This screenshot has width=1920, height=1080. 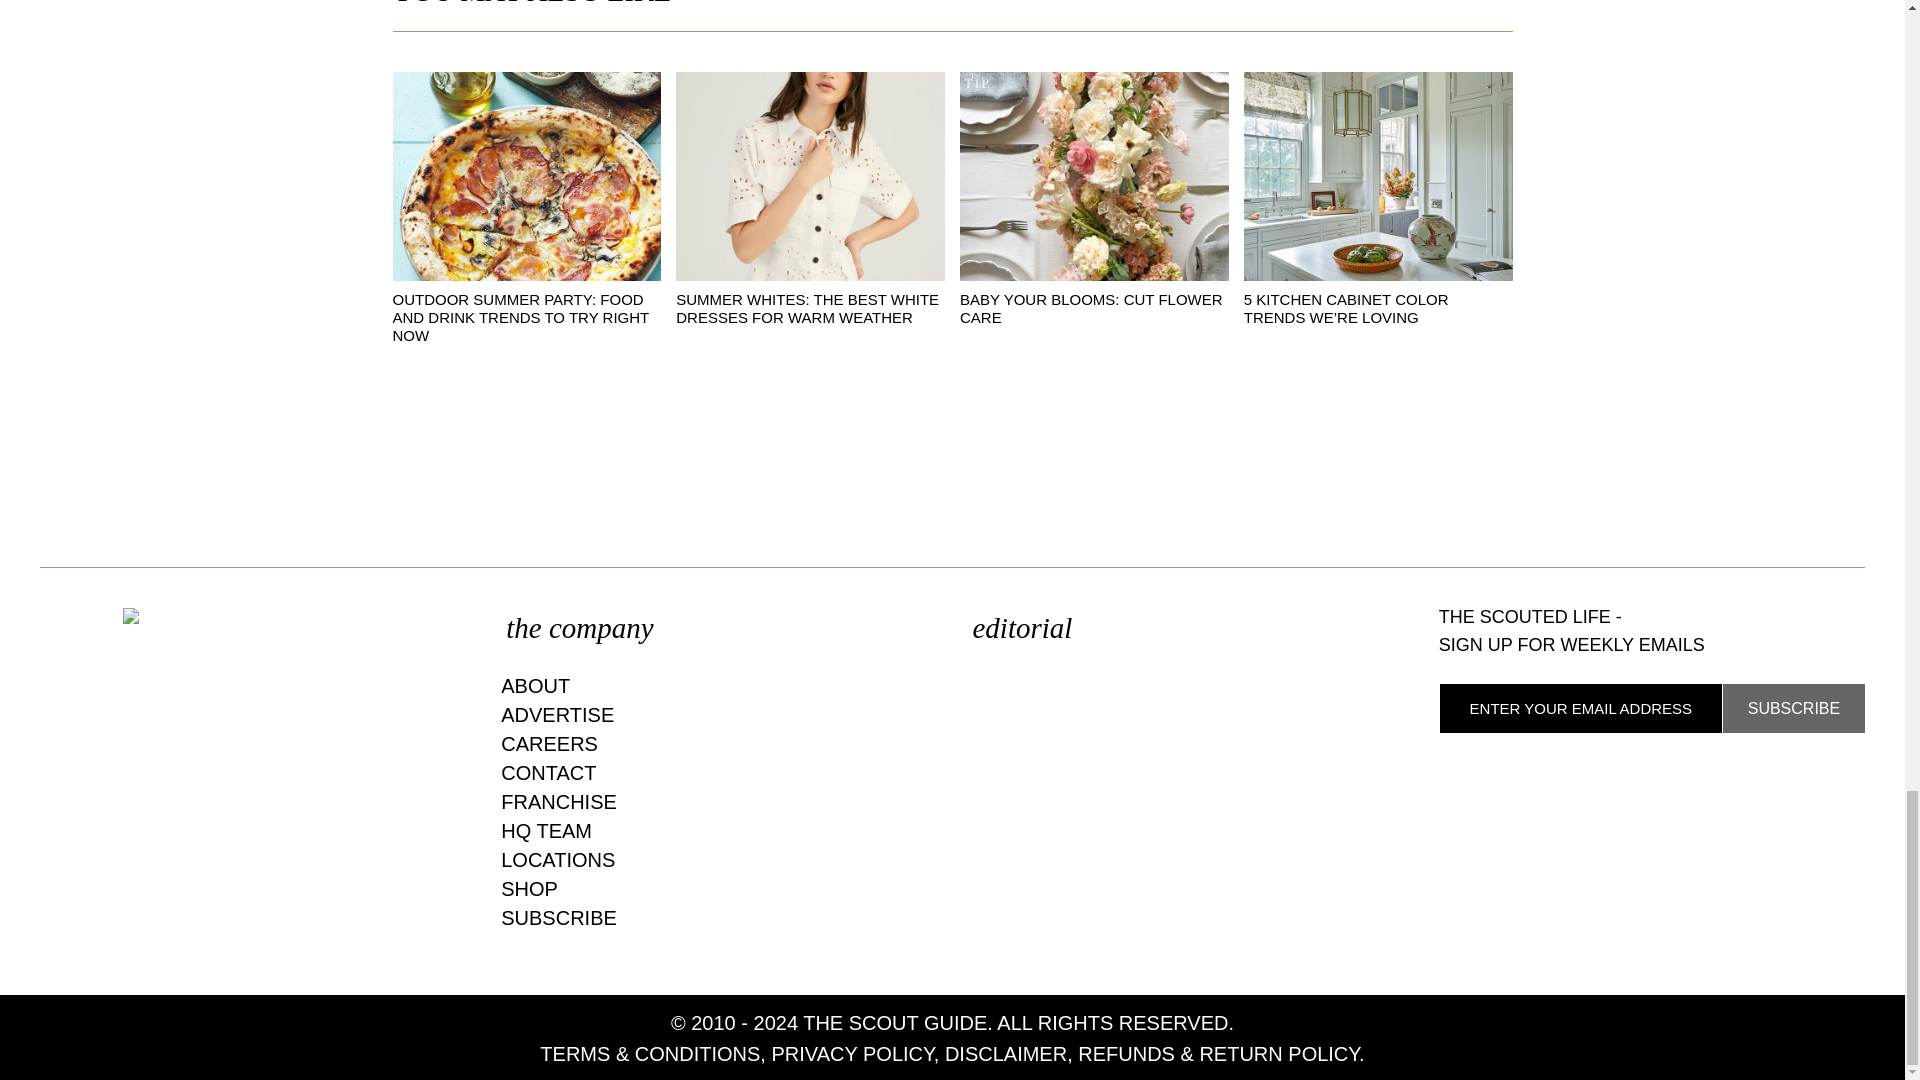 I want to click on Outdoor Summer Party: Food and Drink Trends to Try Right Now, so click(x=526, y=176).